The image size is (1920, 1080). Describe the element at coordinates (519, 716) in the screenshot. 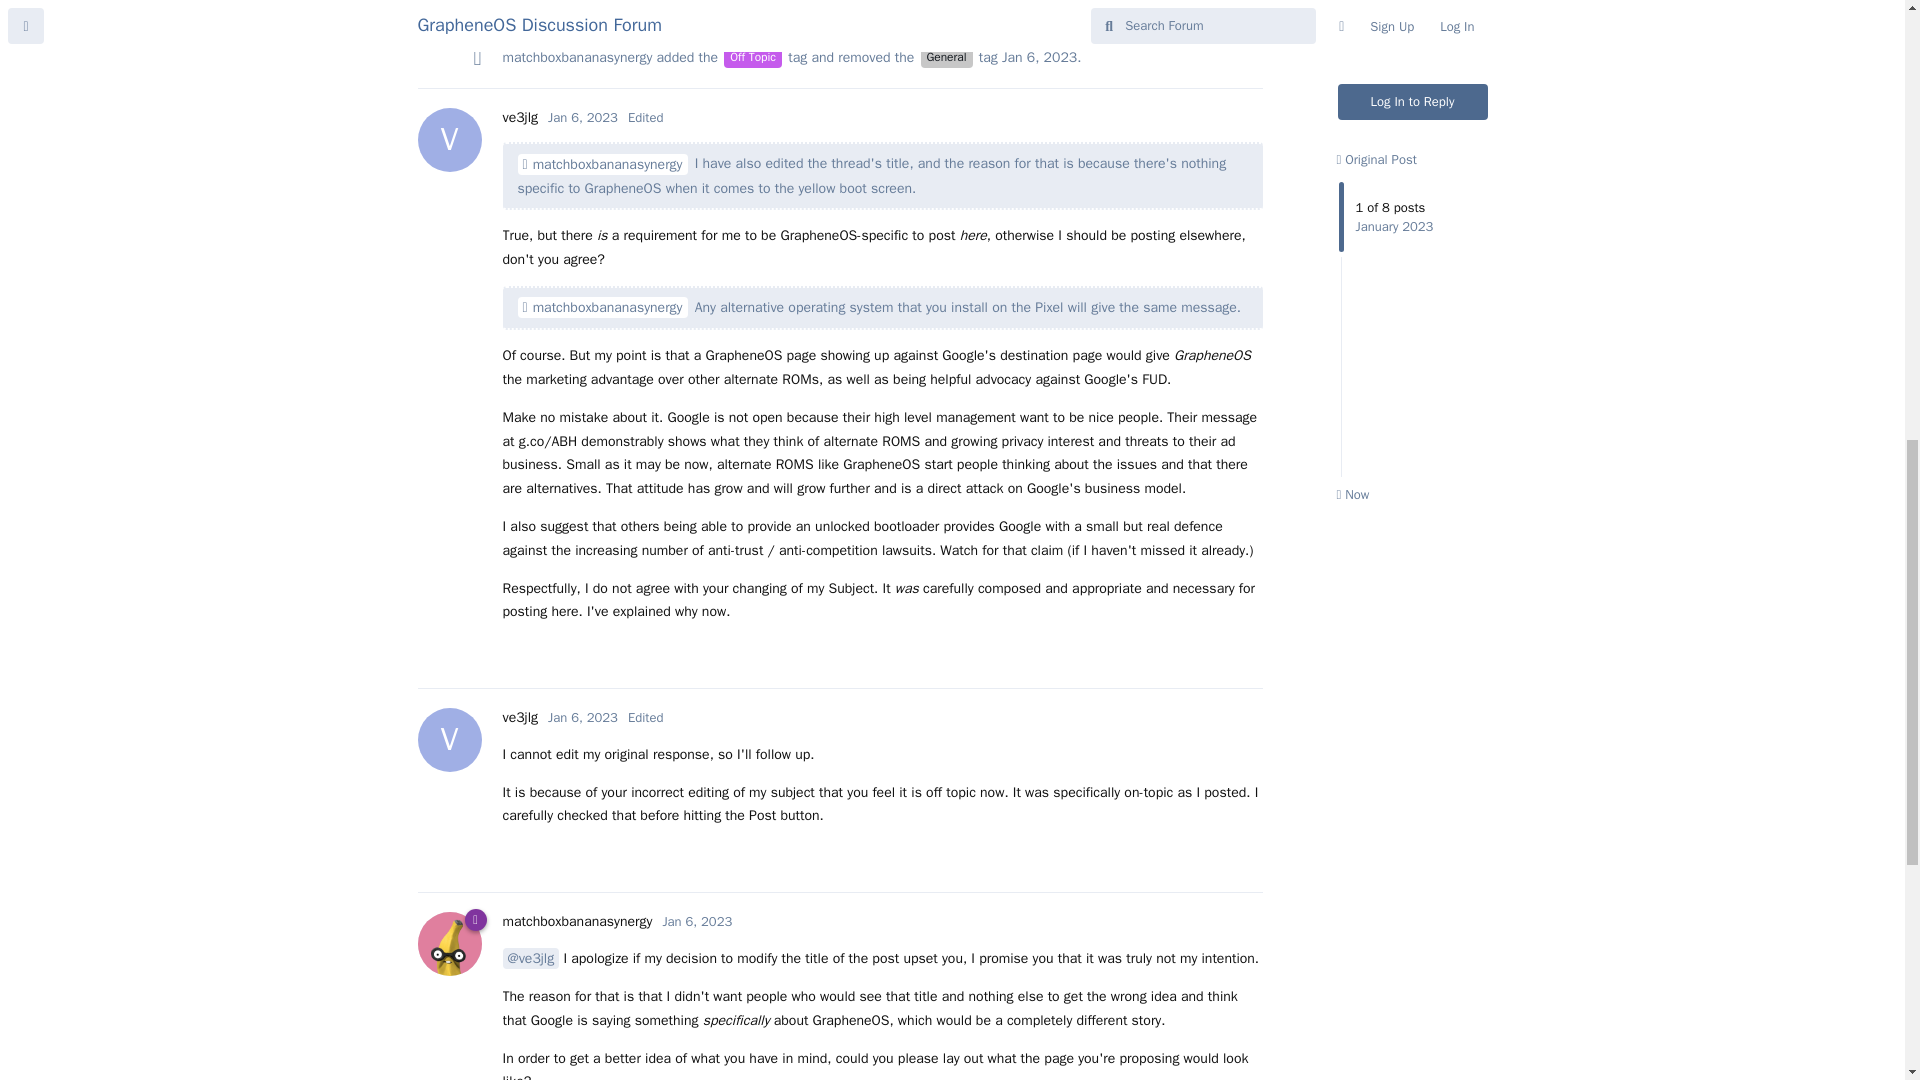

I see `Off Topic` at that location.